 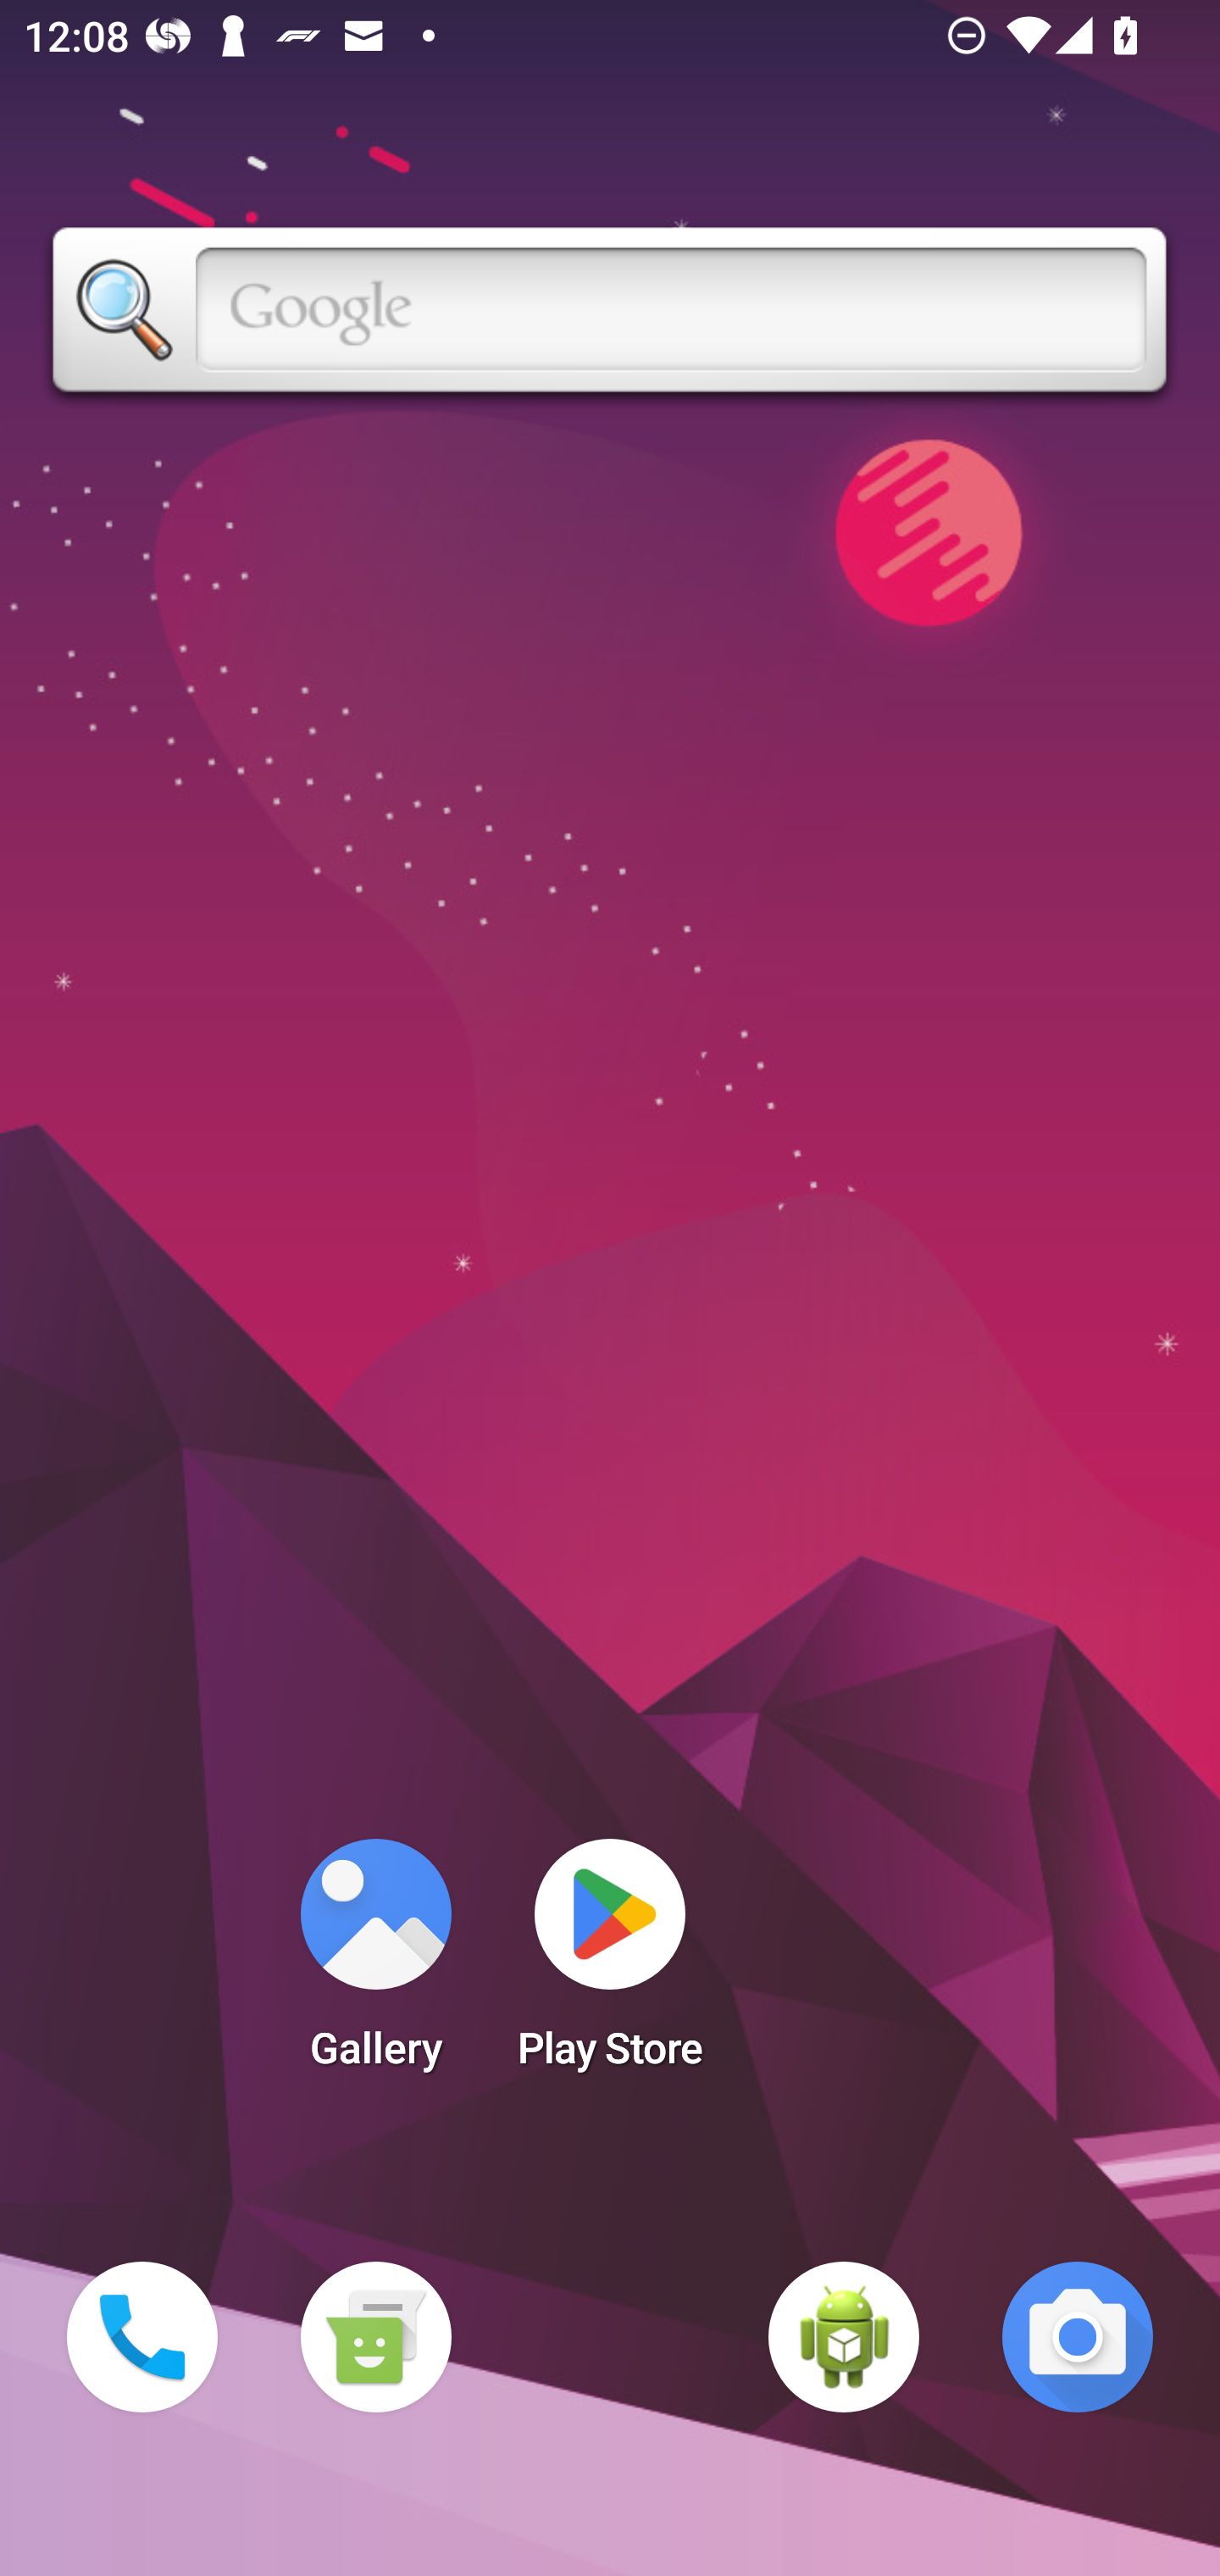 What do you see at coordinates (610, 1964) in the screenshot?
I see `Play Store` at bounding box center [610, 1964].